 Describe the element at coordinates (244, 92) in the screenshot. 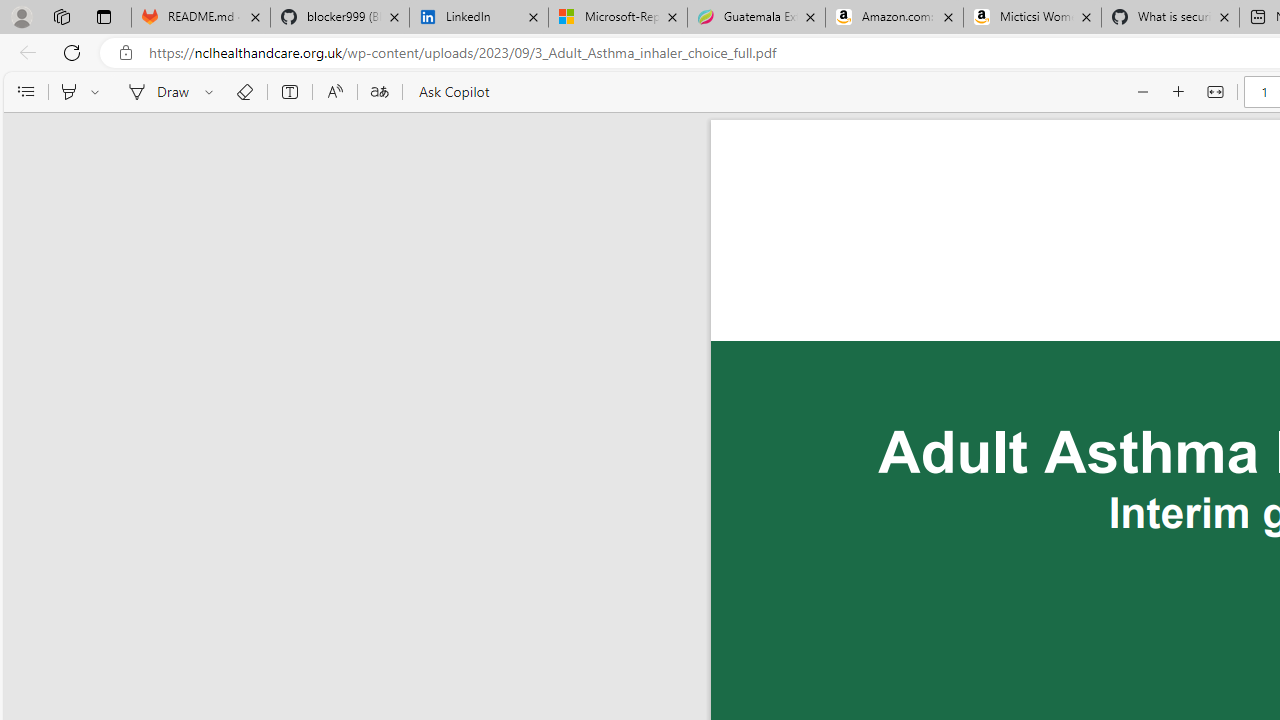

I see `Erase` at that location.